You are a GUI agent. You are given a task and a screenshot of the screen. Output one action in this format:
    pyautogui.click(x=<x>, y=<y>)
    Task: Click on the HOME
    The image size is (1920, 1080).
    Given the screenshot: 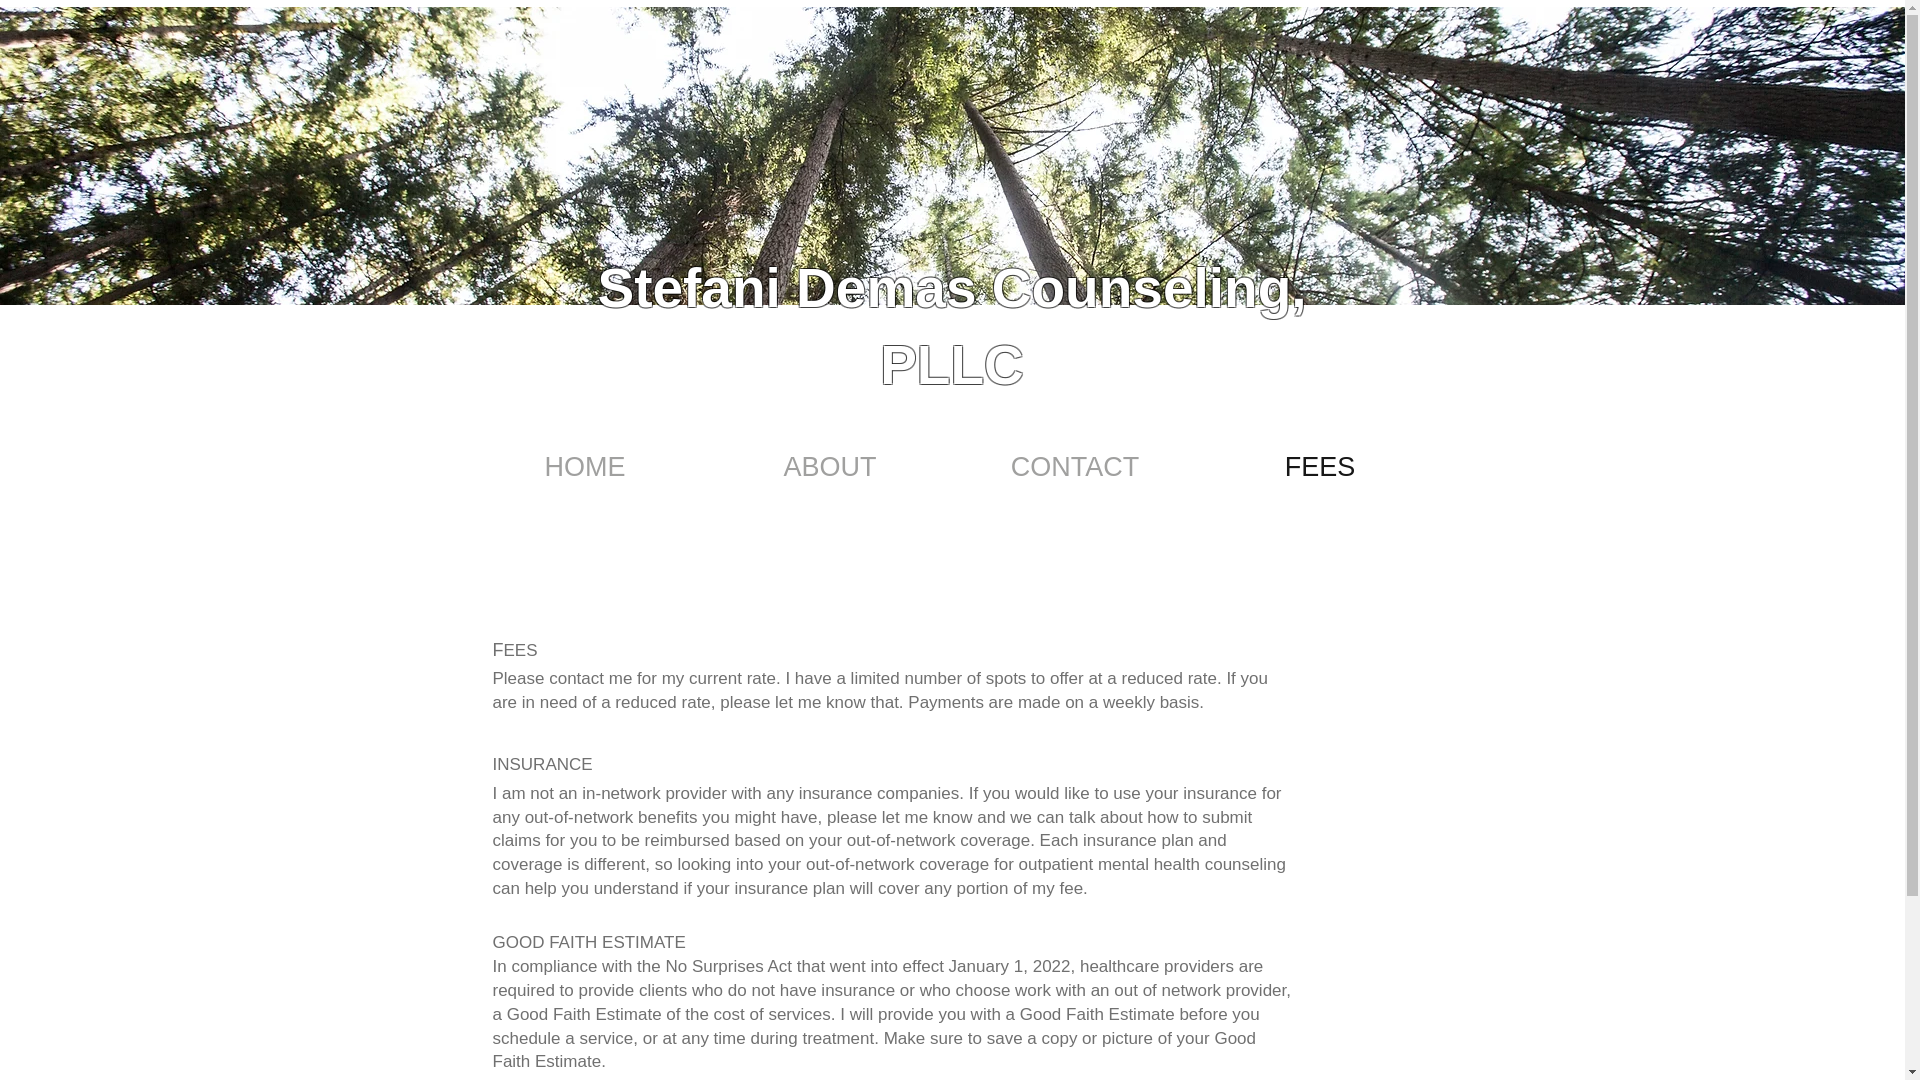 What is the action you would take?
    pyautogui.click(x=584, y=464)
    